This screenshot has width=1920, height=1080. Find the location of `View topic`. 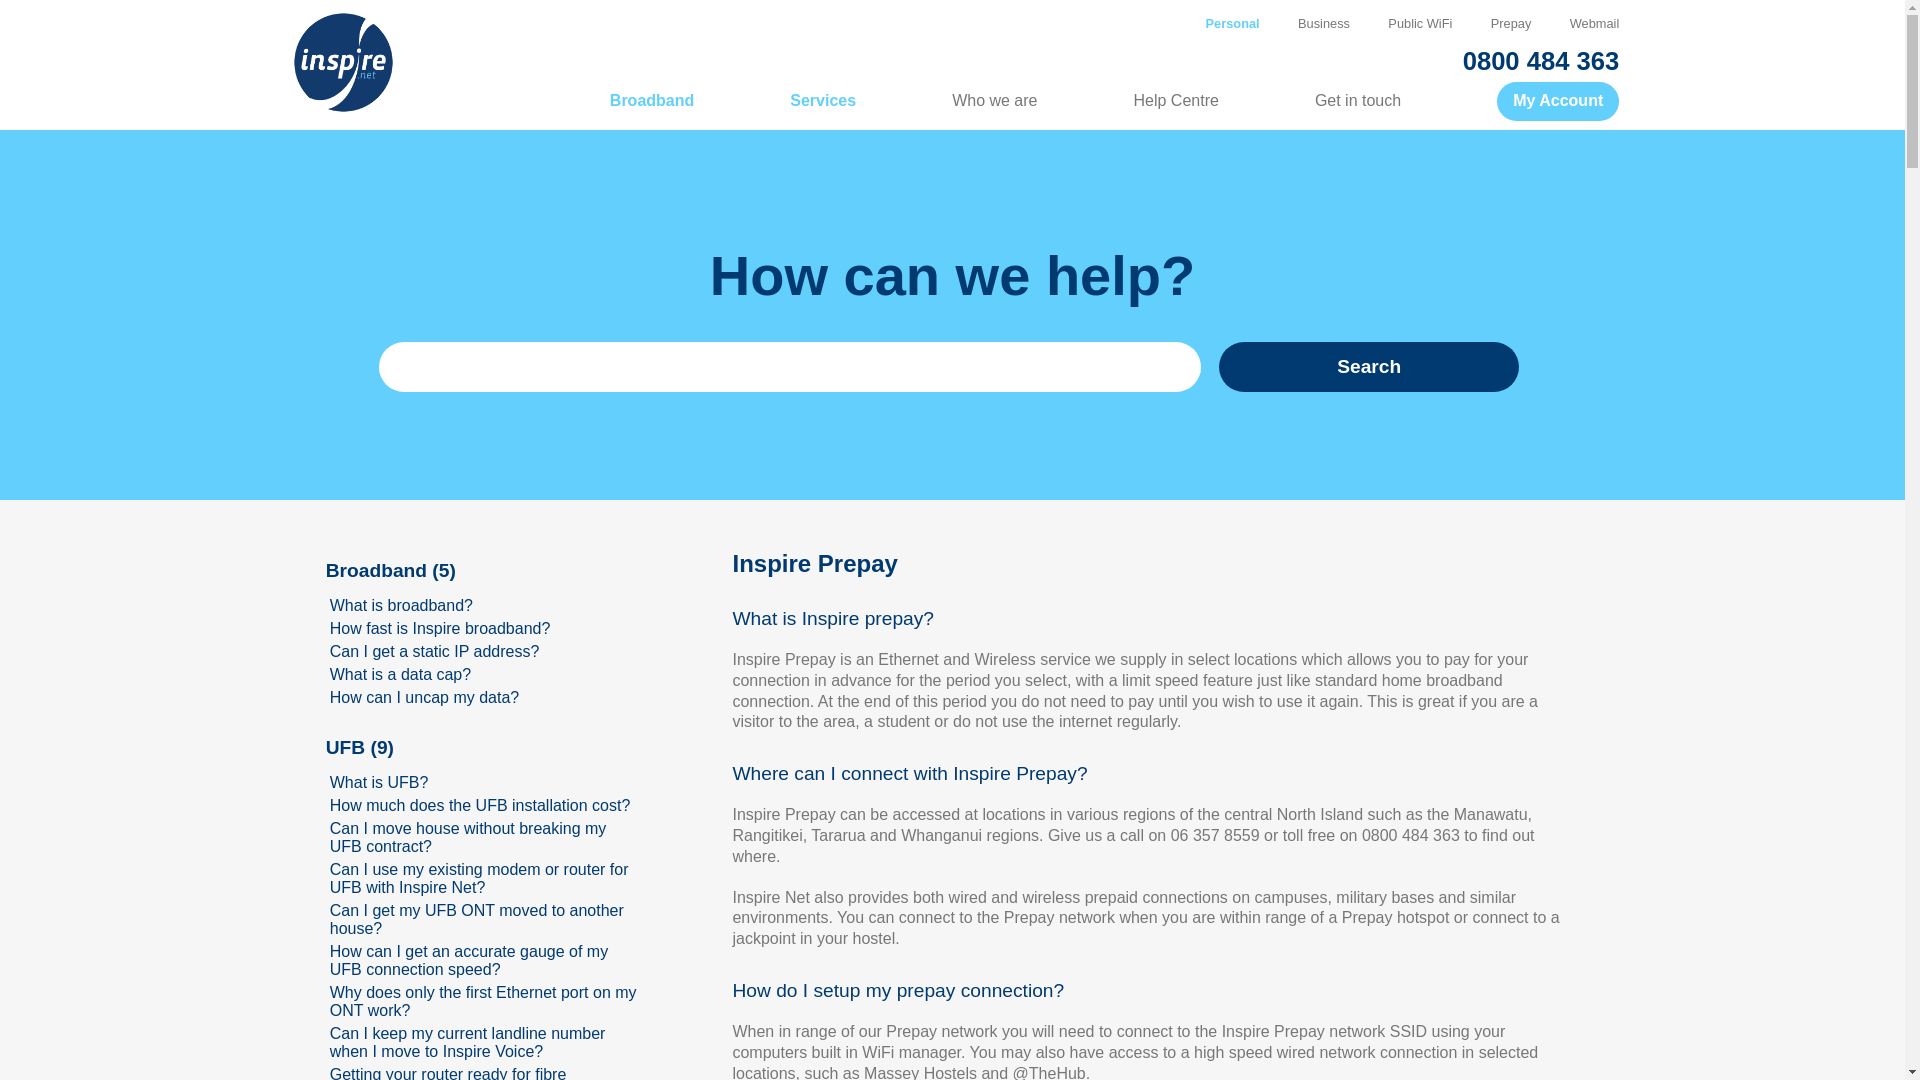

View topic is located at coordinates (440, 628).